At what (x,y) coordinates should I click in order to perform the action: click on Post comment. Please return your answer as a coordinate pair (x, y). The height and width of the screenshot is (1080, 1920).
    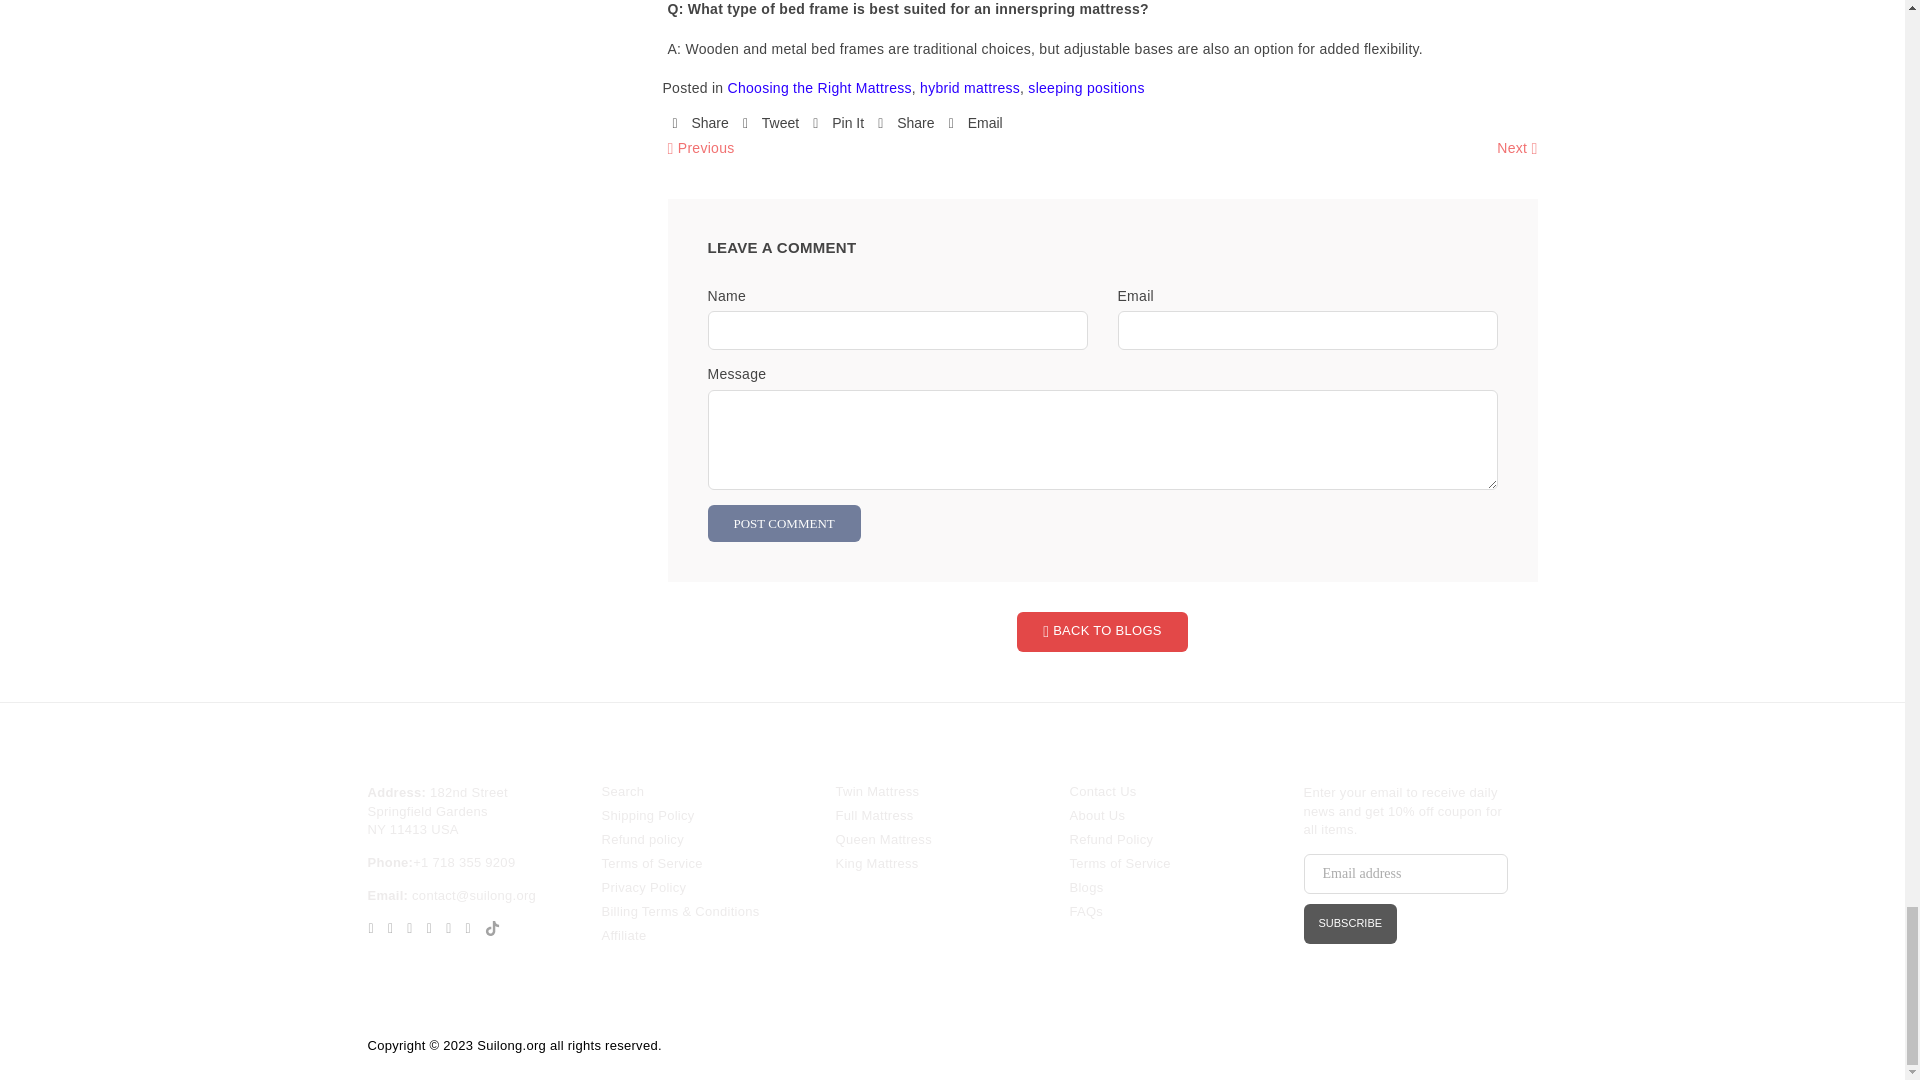
    Looking at the image, I should click on (784, 524).